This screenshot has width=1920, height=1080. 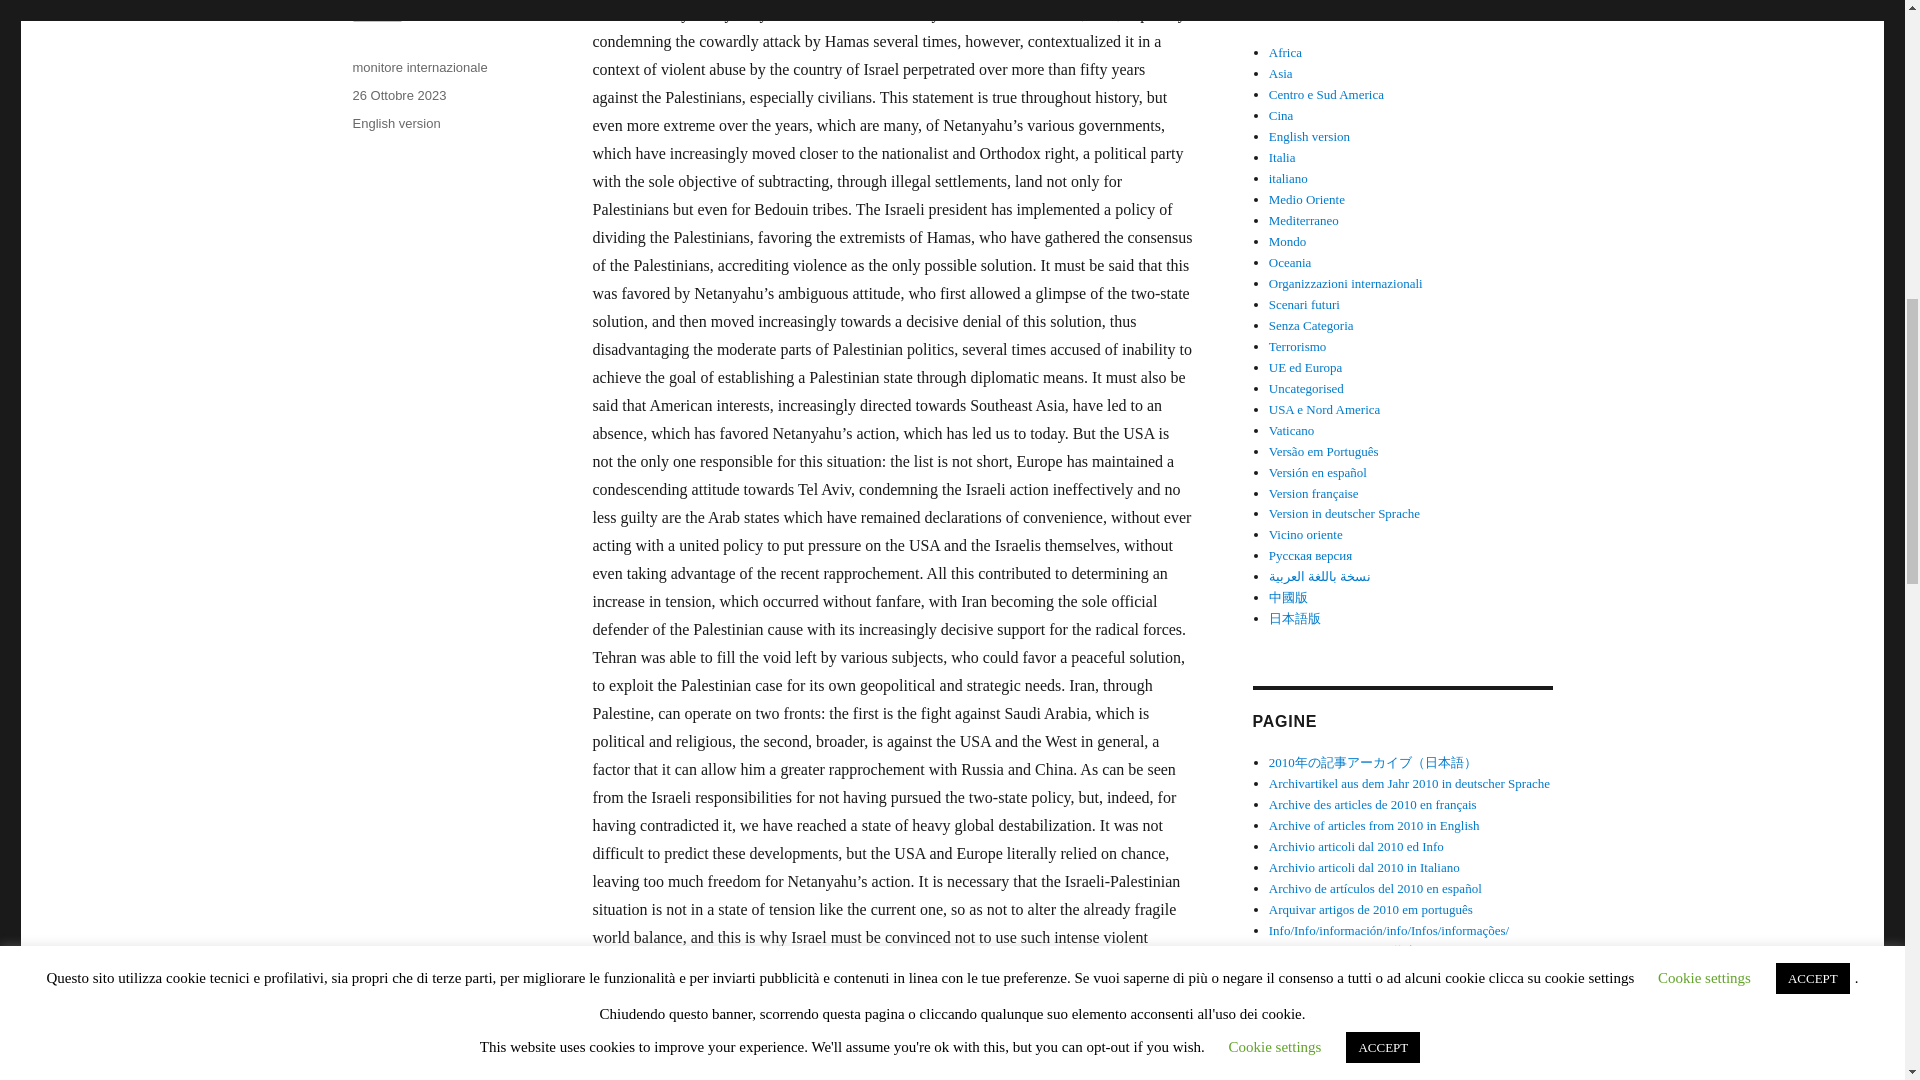 What do you see at coordinates (1288, 178) in the screenshot?
I see `italiano` at bounding box center [1288, 178].